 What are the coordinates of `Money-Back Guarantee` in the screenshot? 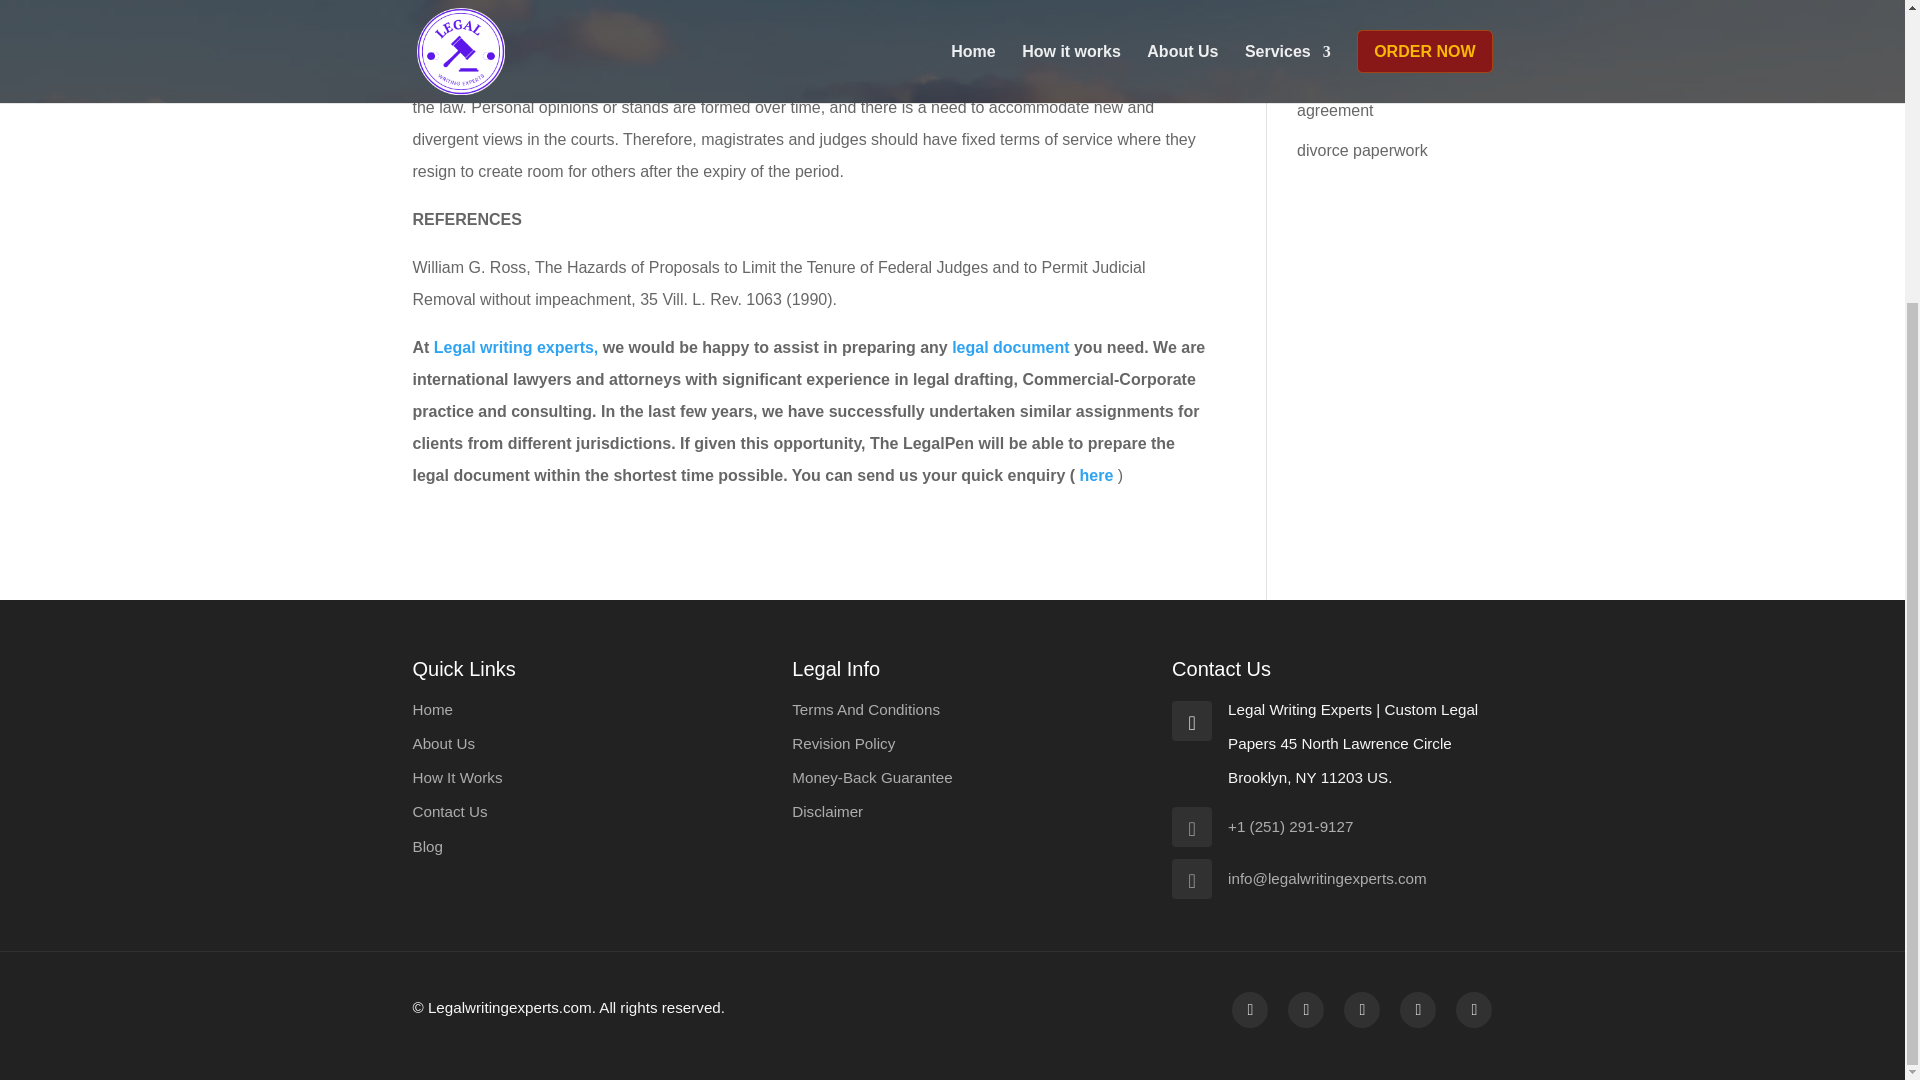 It's located at (872, 777).